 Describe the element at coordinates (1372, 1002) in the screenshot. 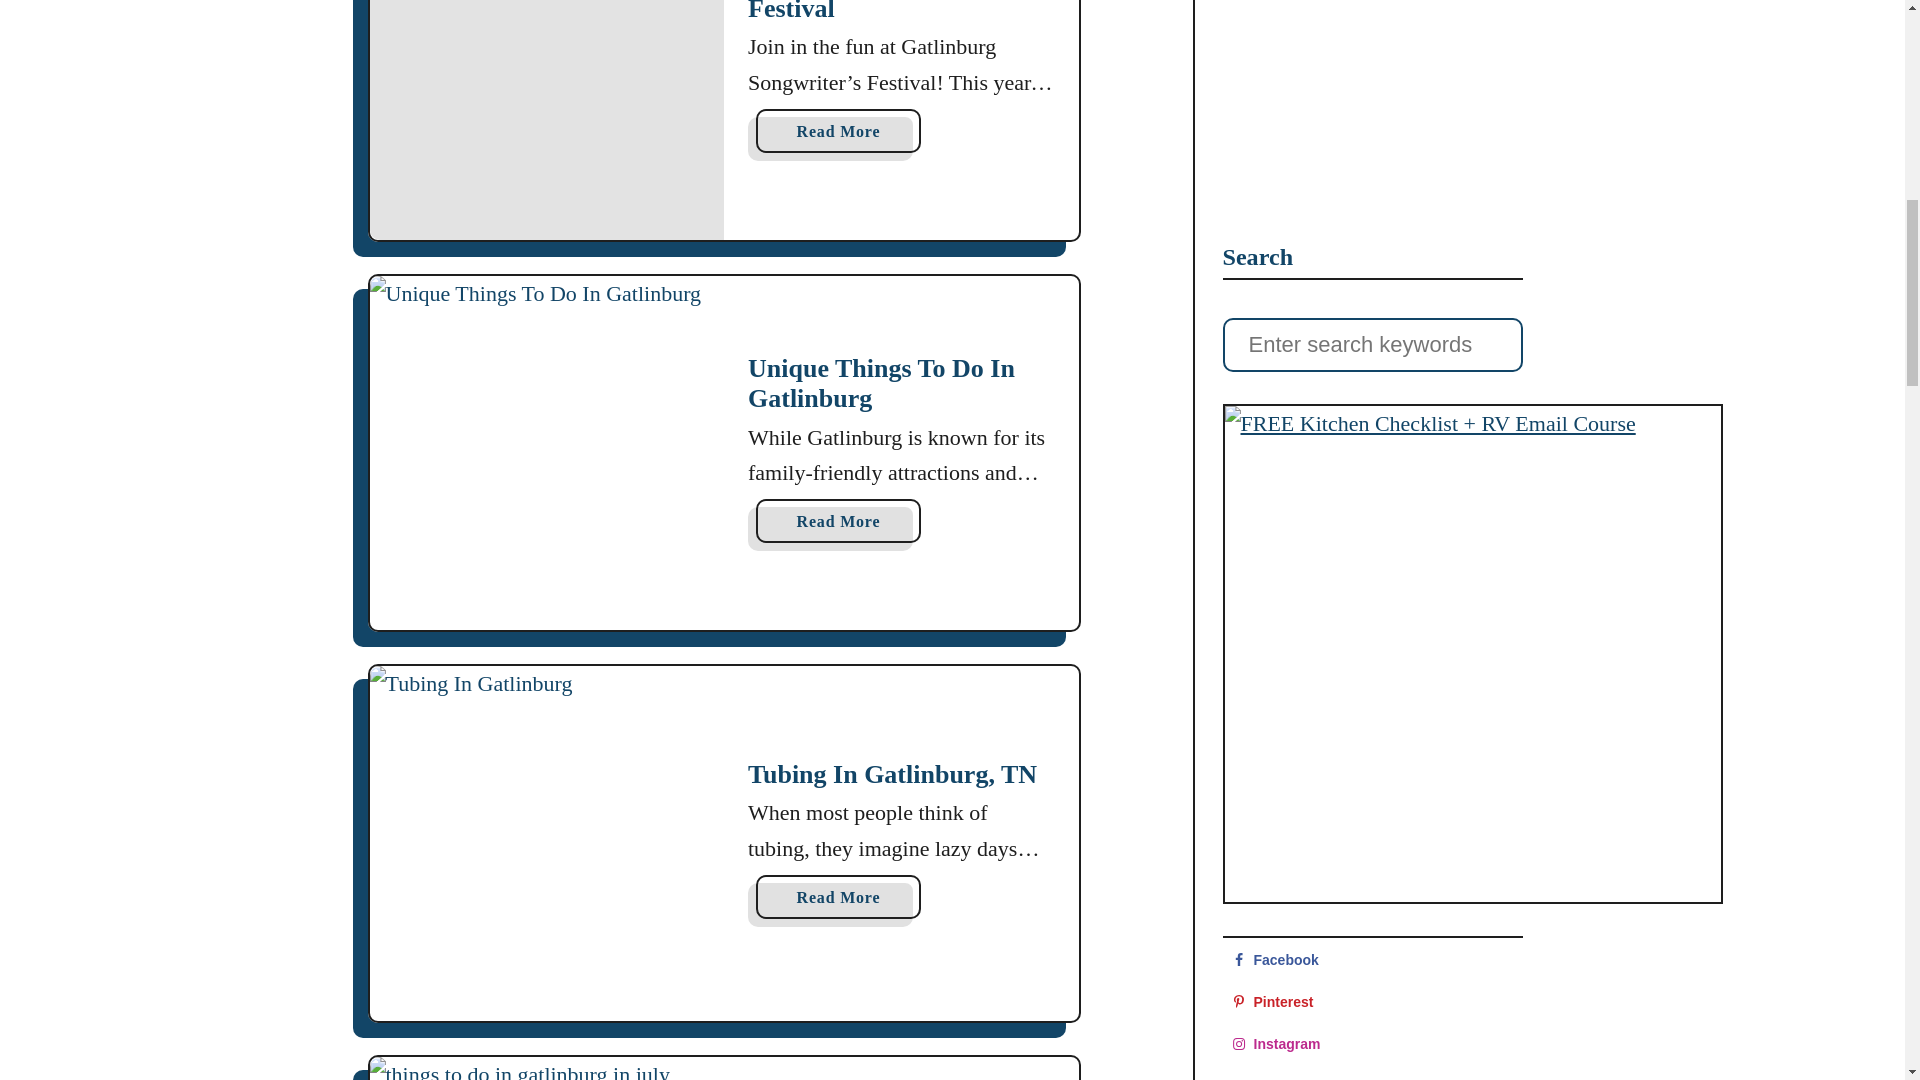

I see `Unique Things To Do In Gatlinburg` at that location.